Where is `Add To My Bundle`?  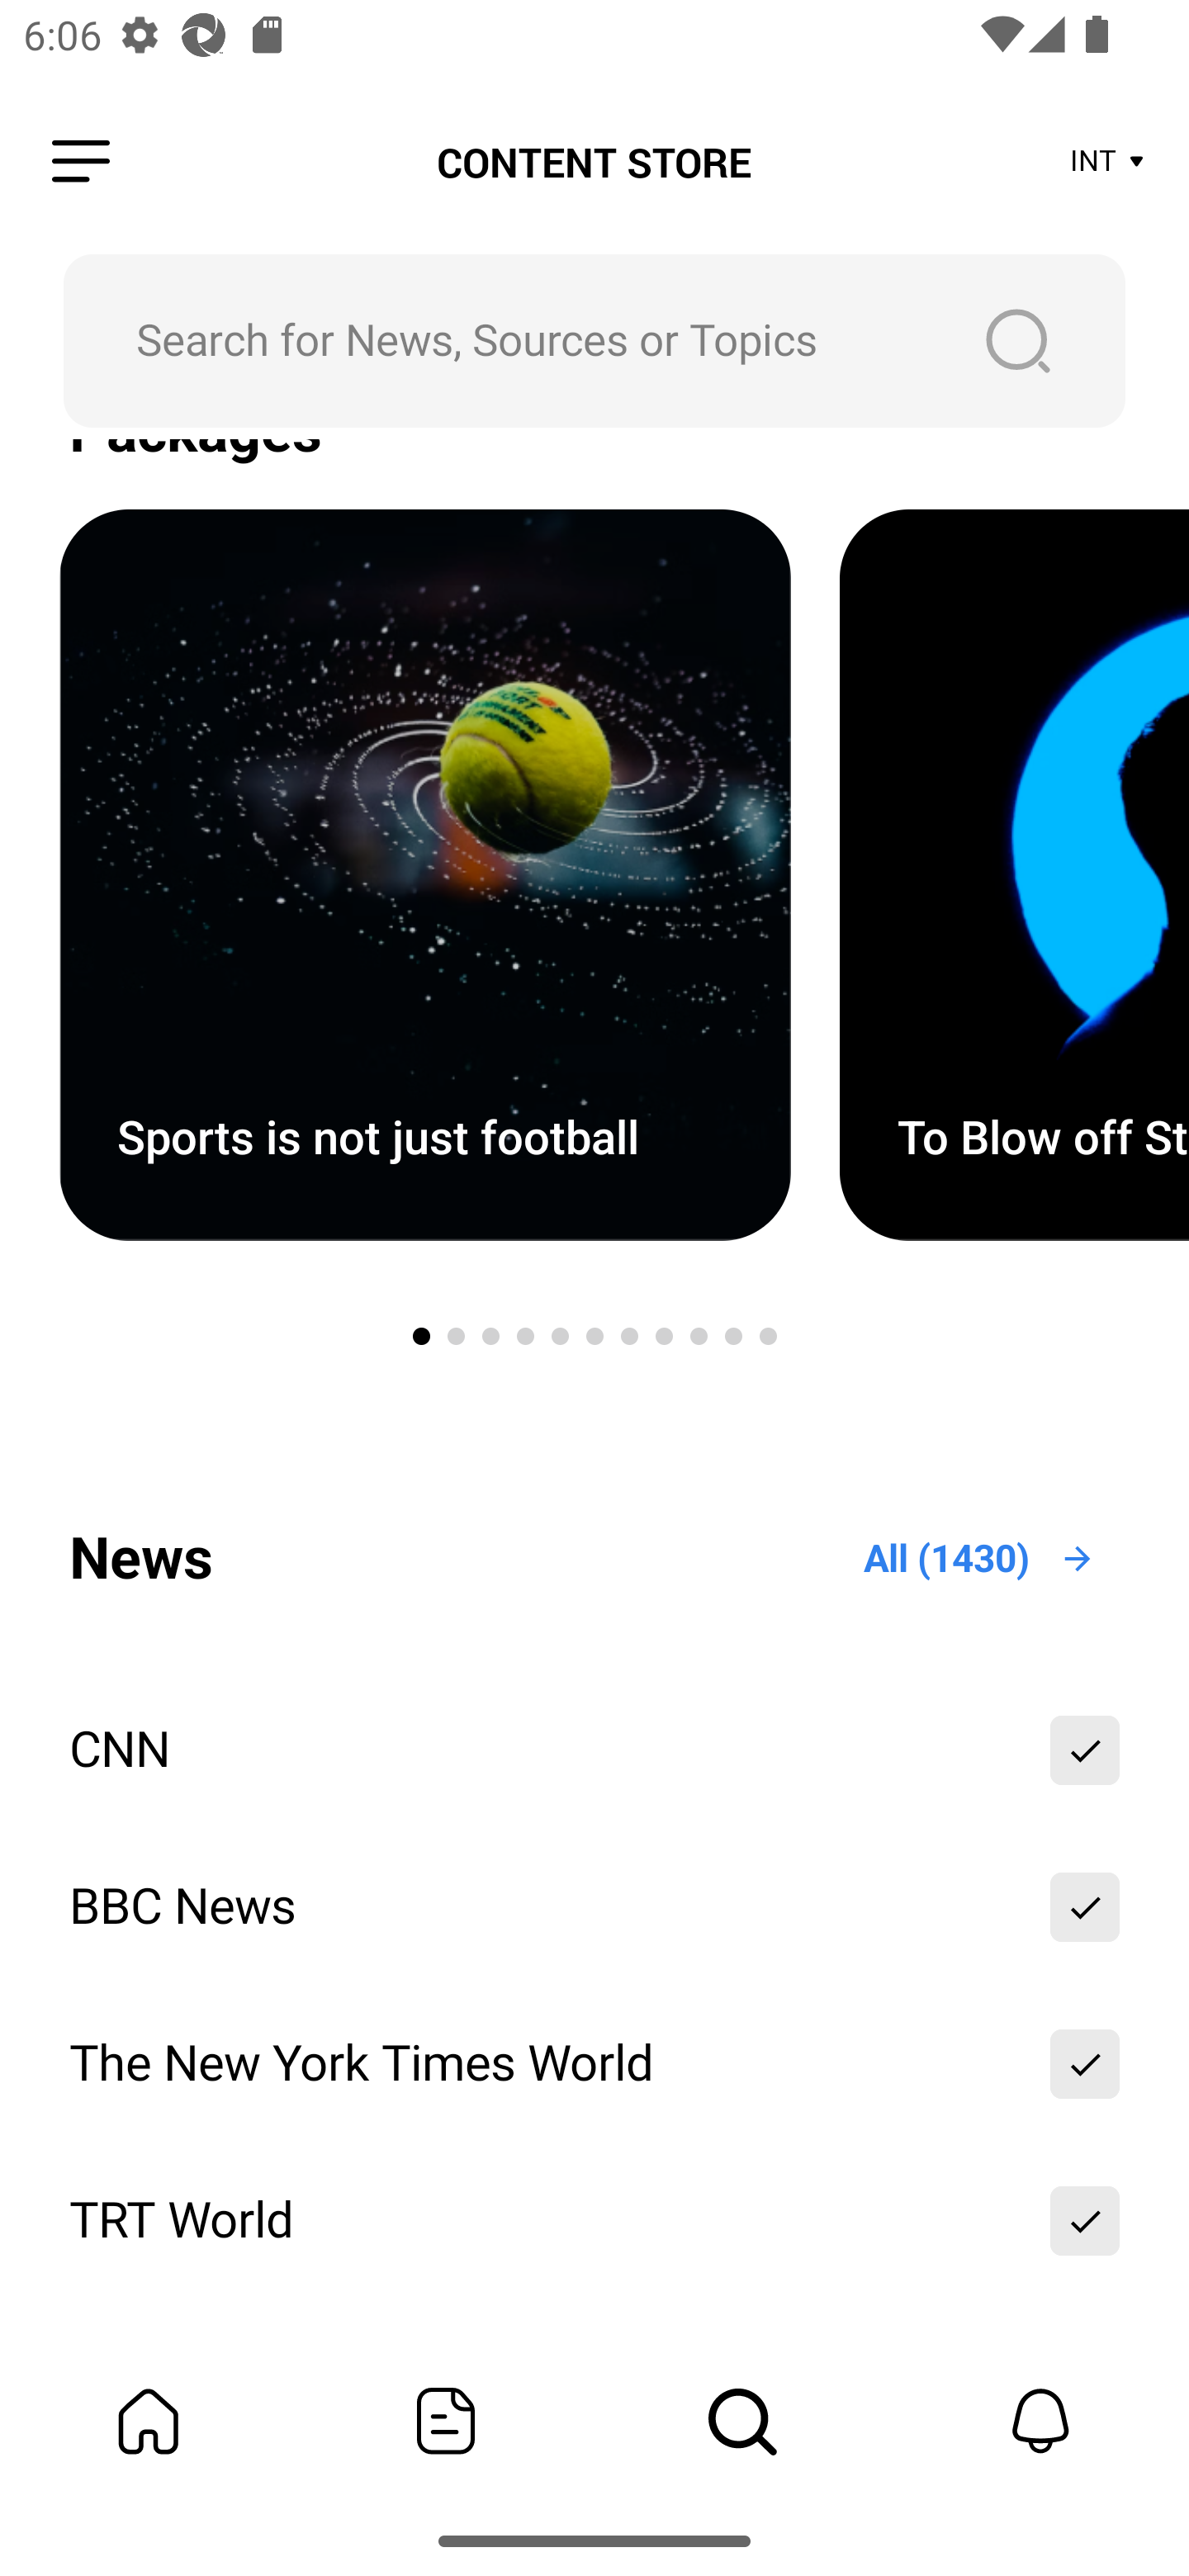
Add To My Bundle is located at coordinates (1085, 2062).